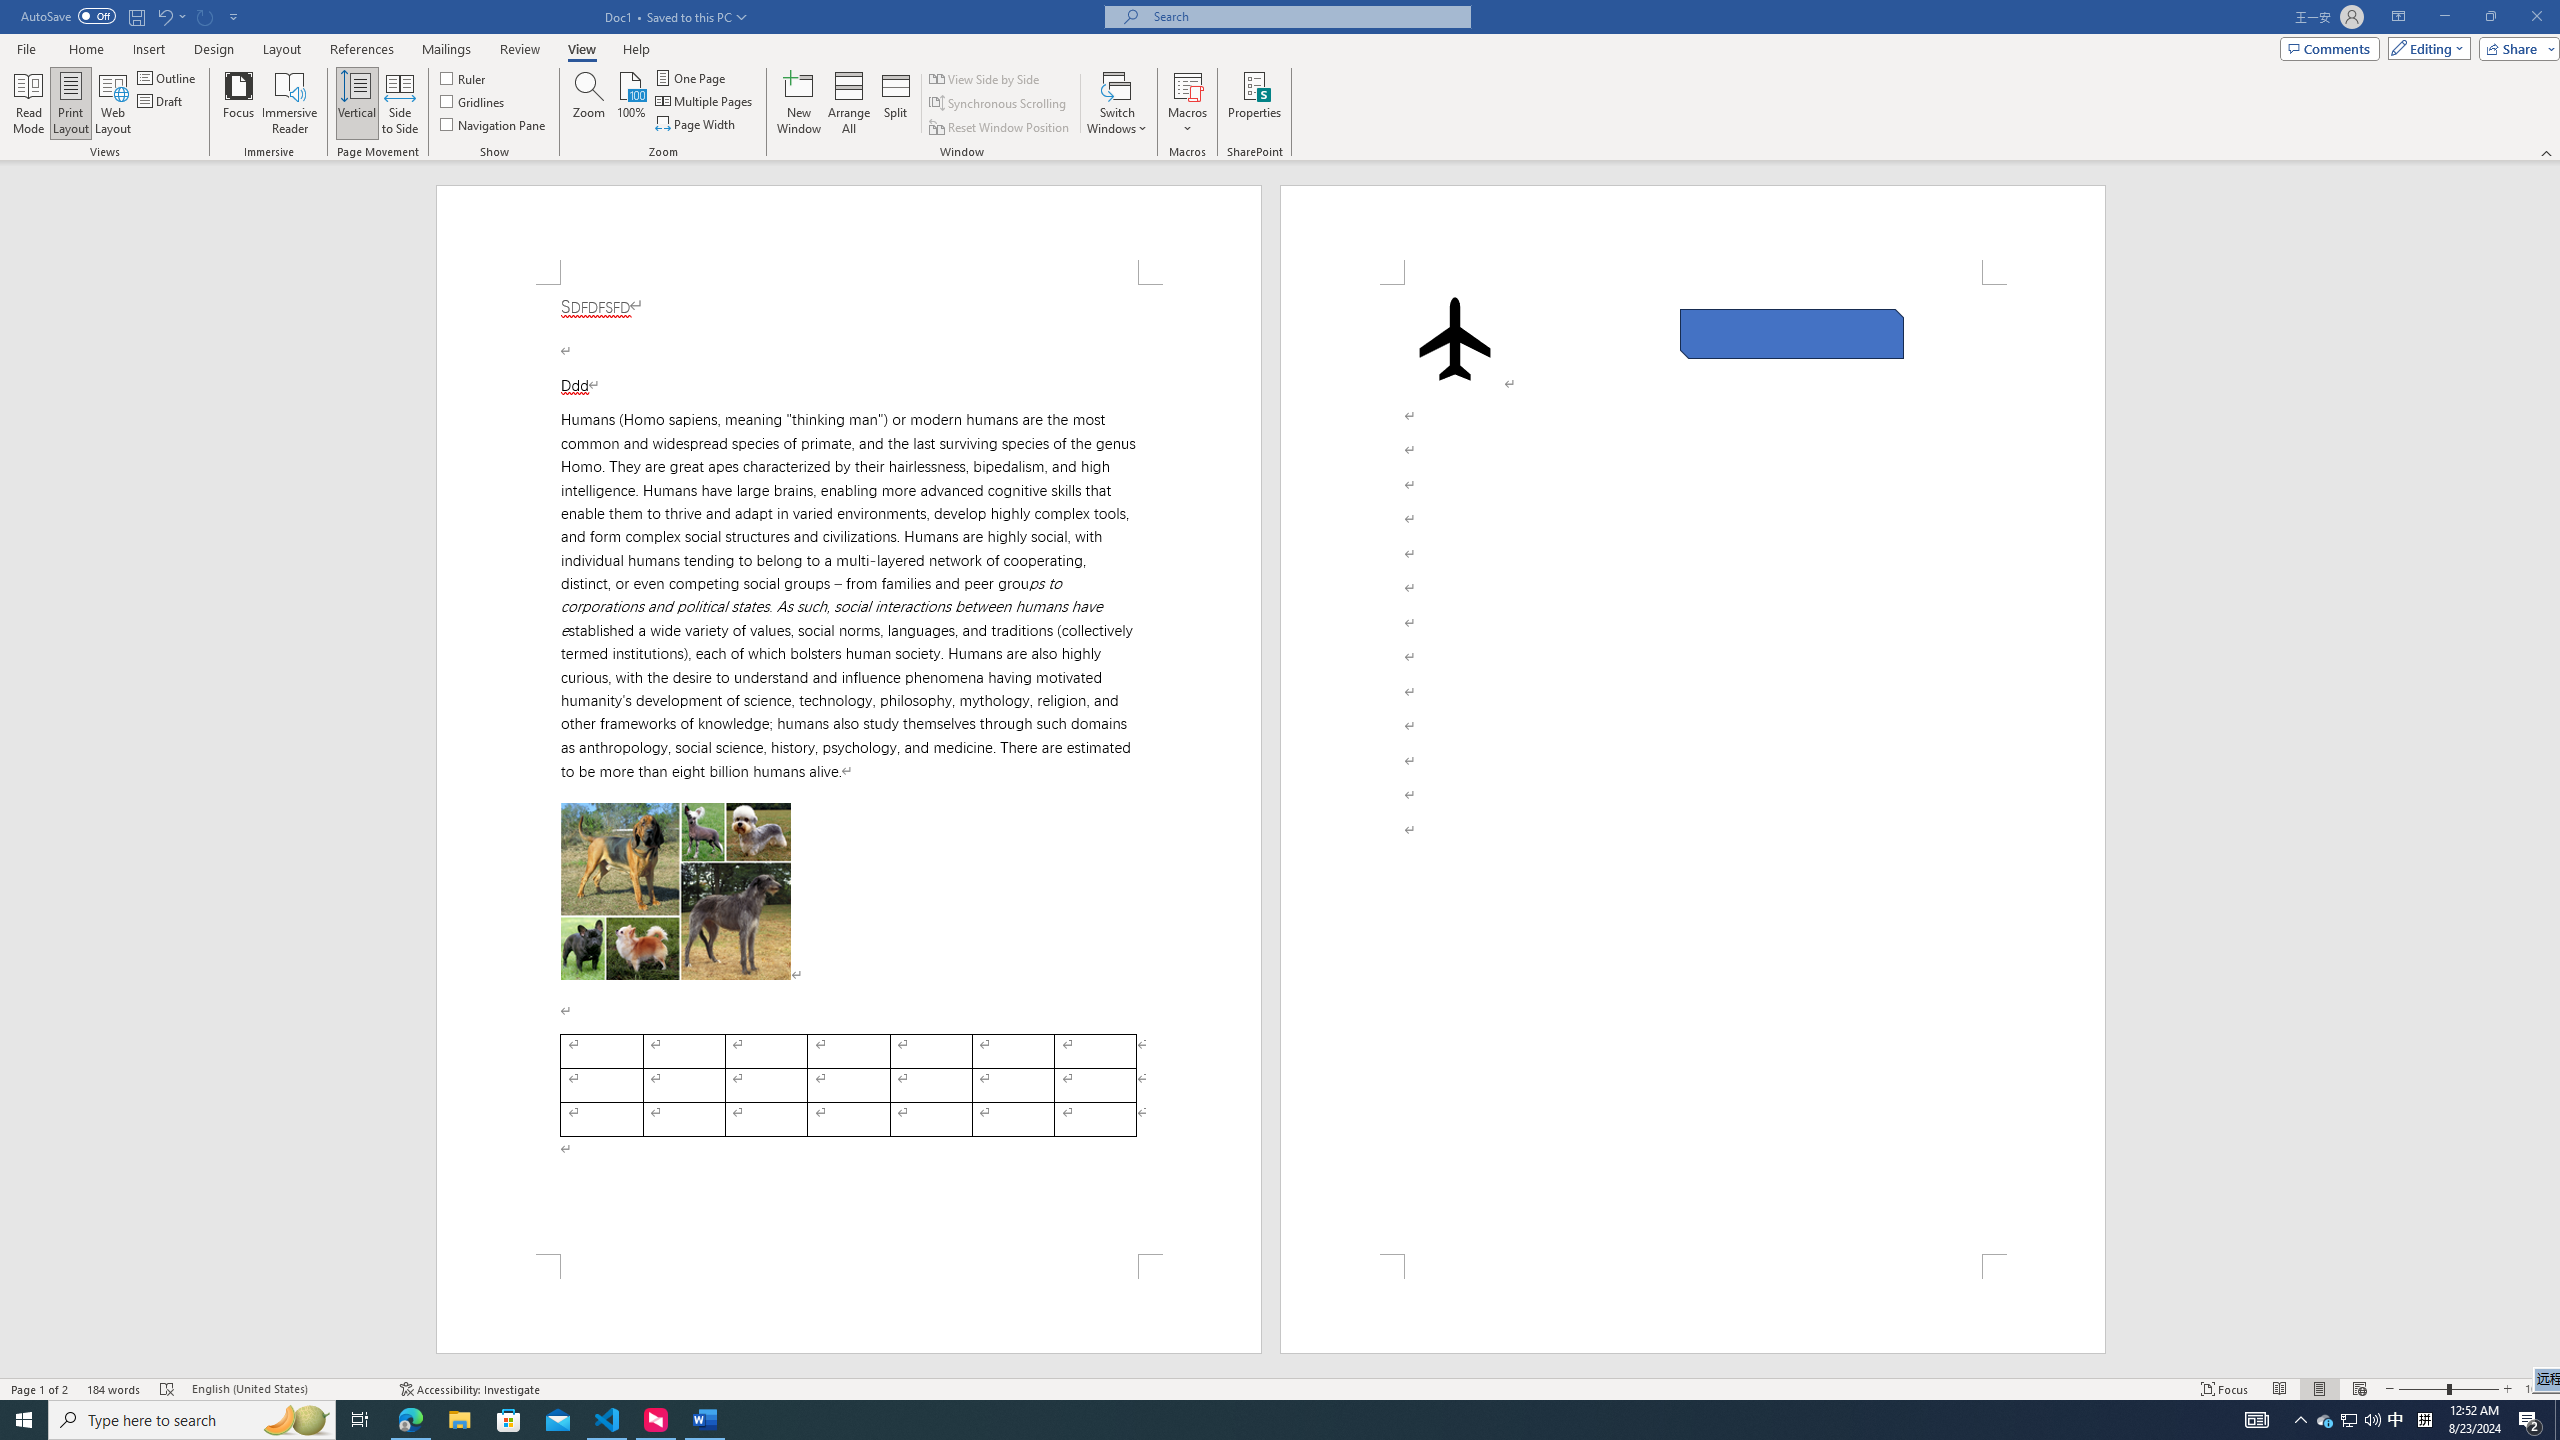  I want to click on Quick Access Toolbar, so click(132, 17).